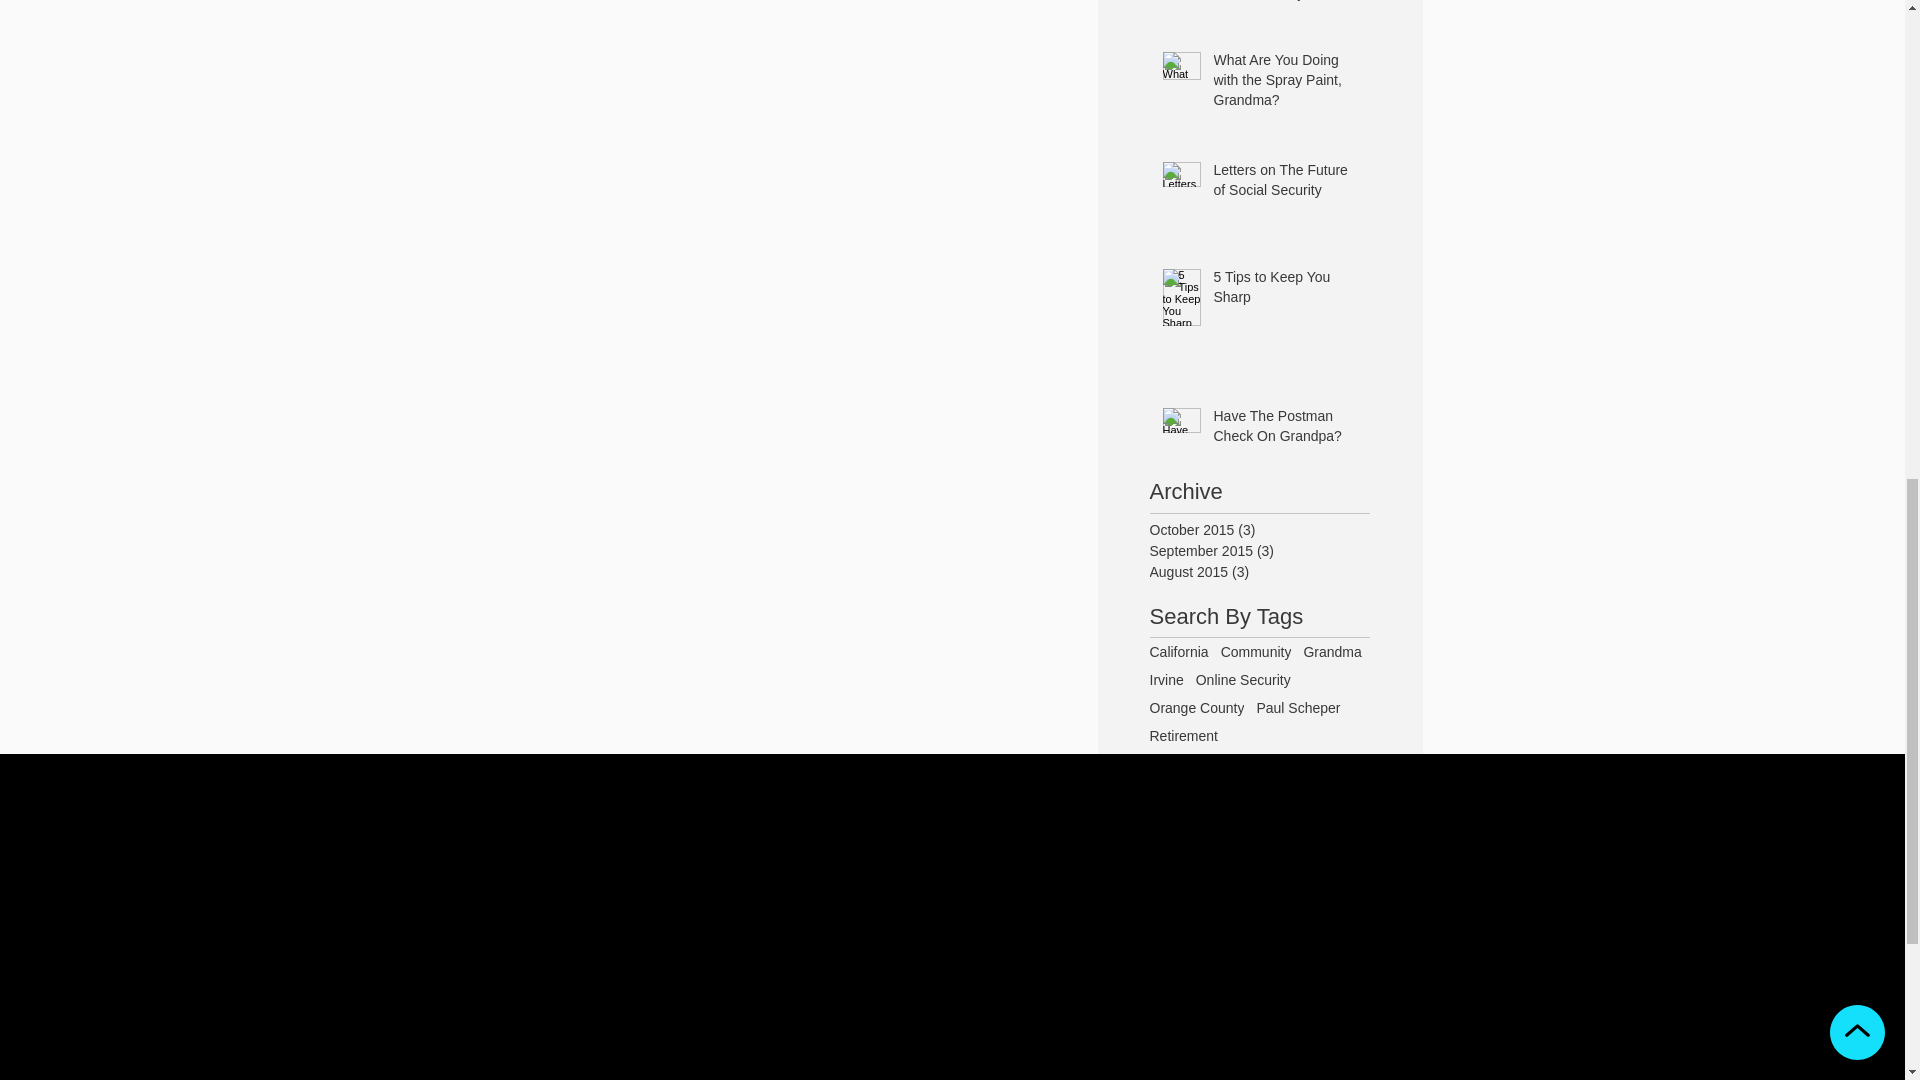 The image size is (1920, 1080). I want to click on Online Security, so click(1243, 679).